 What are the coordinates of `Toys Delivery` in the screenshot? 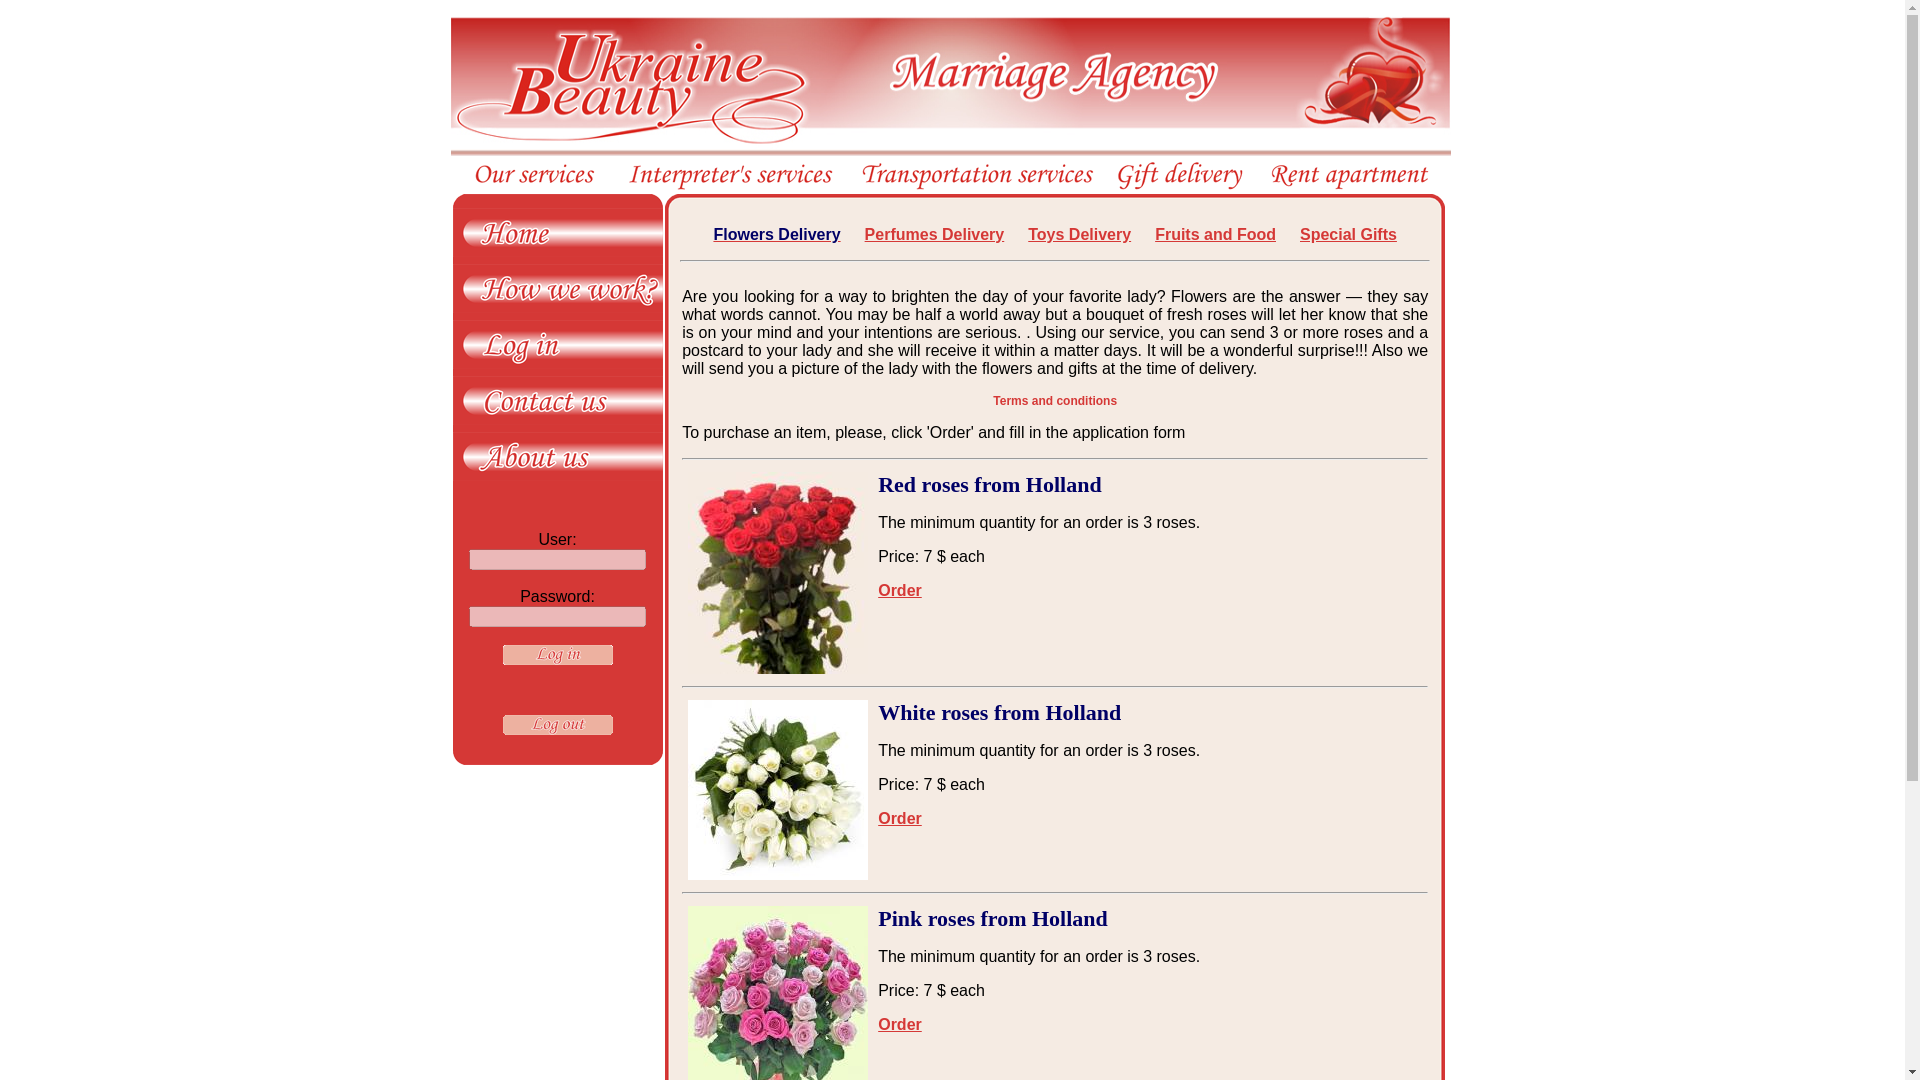 It's located at (1078, 234).